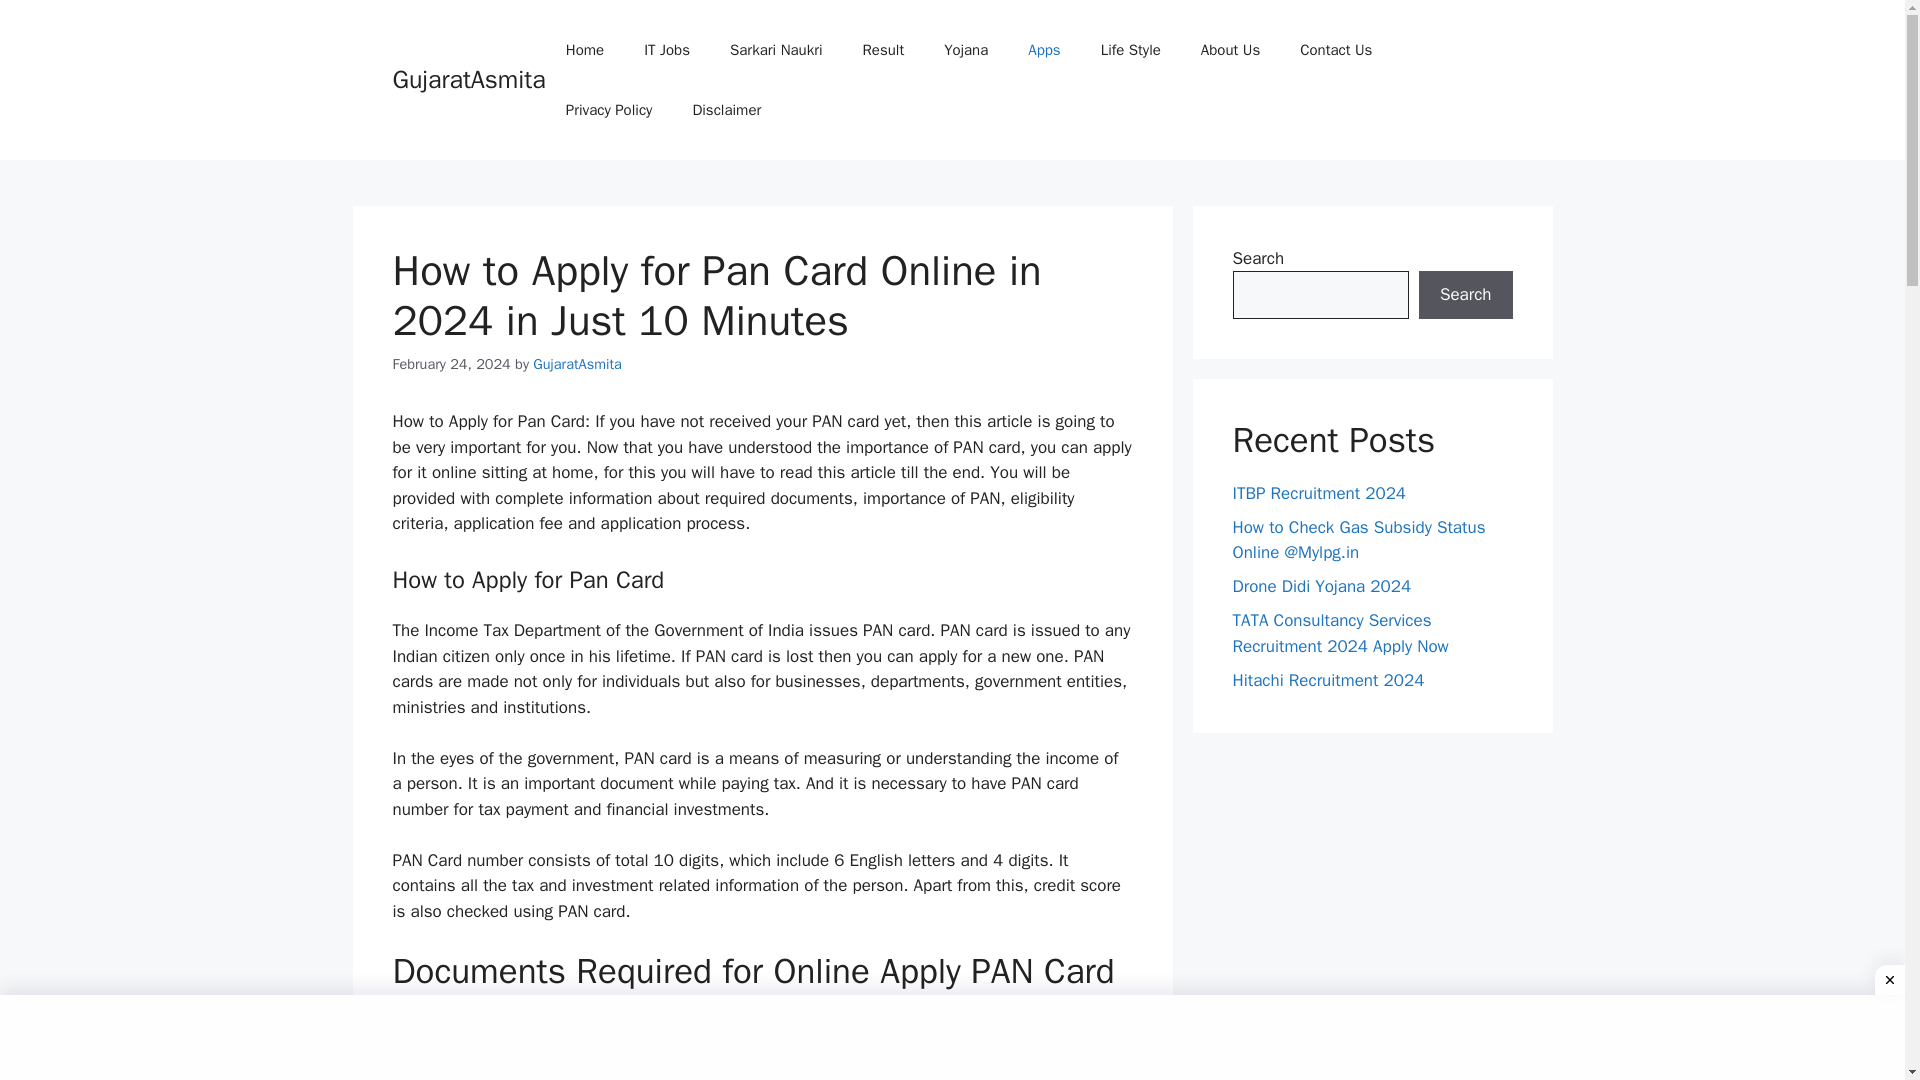 Image resolution: width=1920 pixels, height=1080 pixels. Describe the element at coordinates (578, 362) in the screenshot. I see `GujaratAsmita` at that location.